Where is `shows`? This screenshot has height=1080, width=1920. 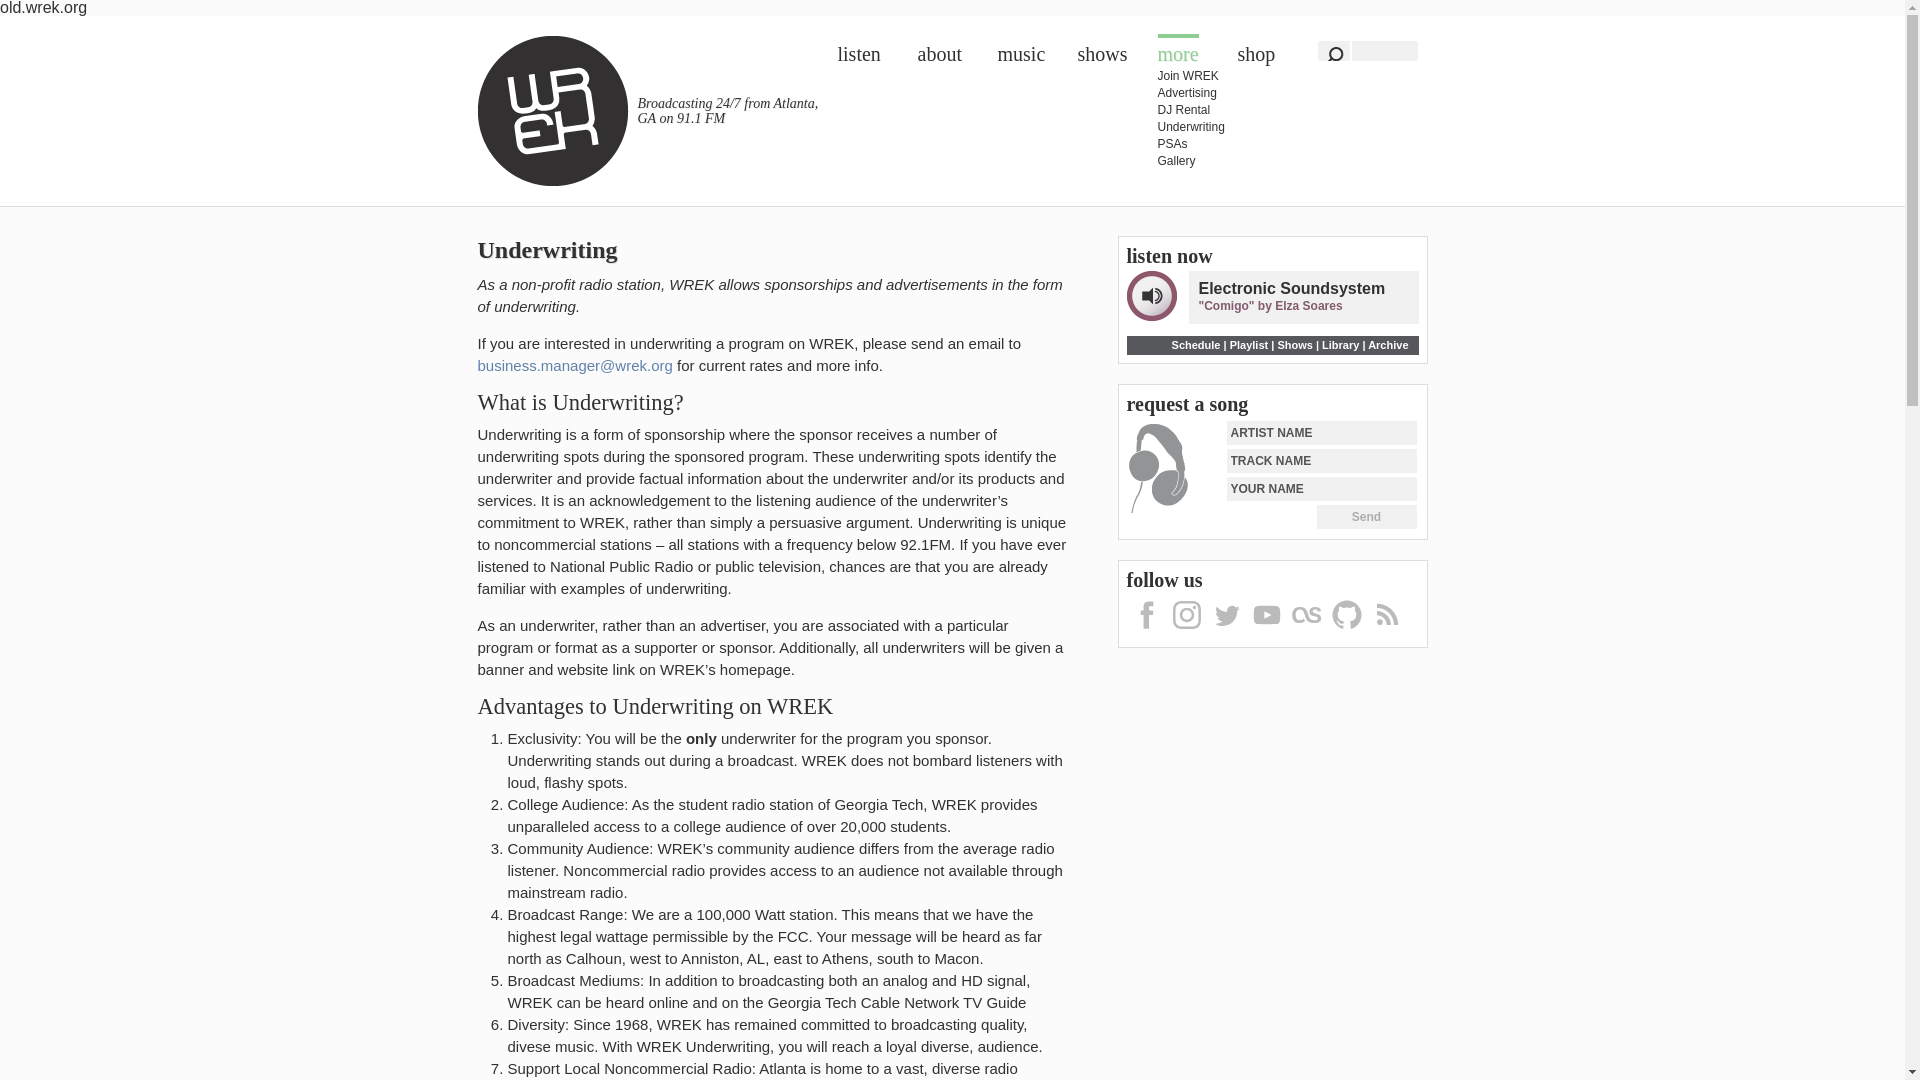
shows is located at coordinates (1102, 54).